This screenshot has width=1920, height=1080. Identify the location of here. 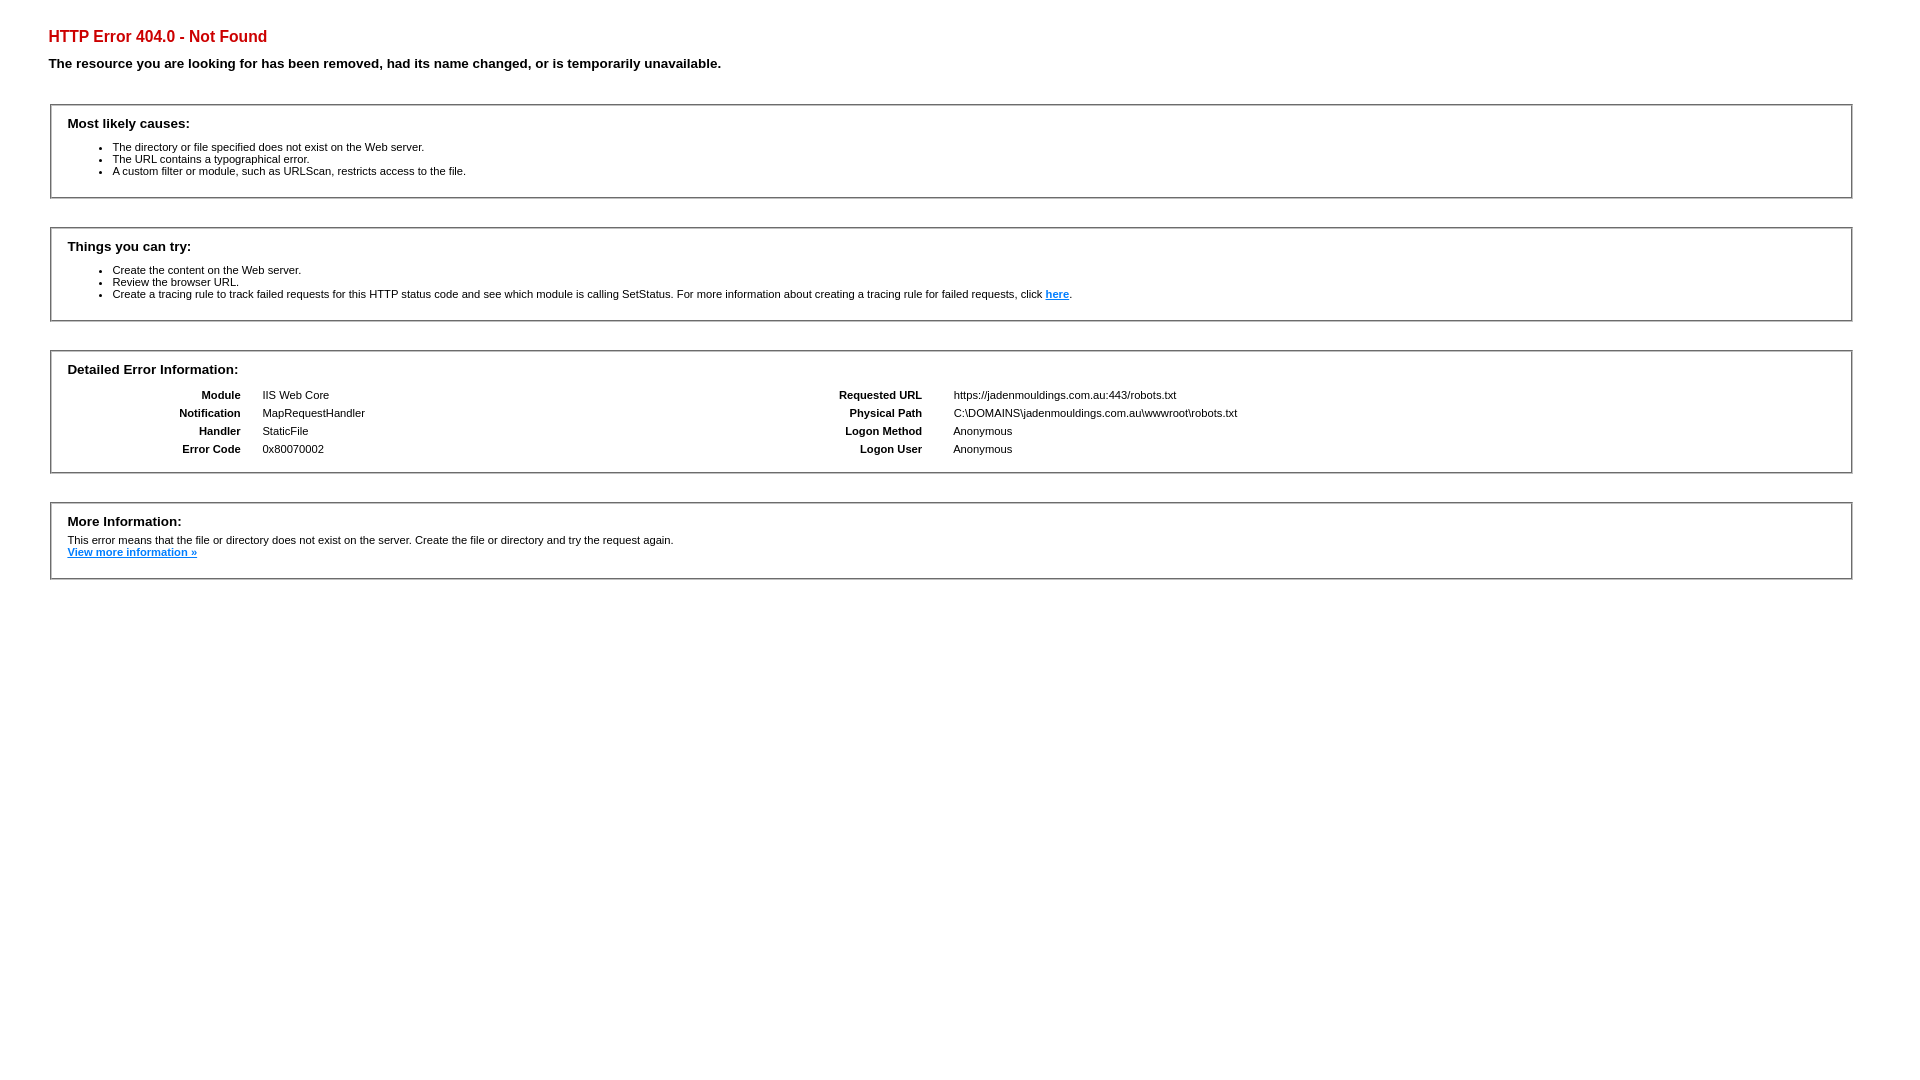
(1058, 294).